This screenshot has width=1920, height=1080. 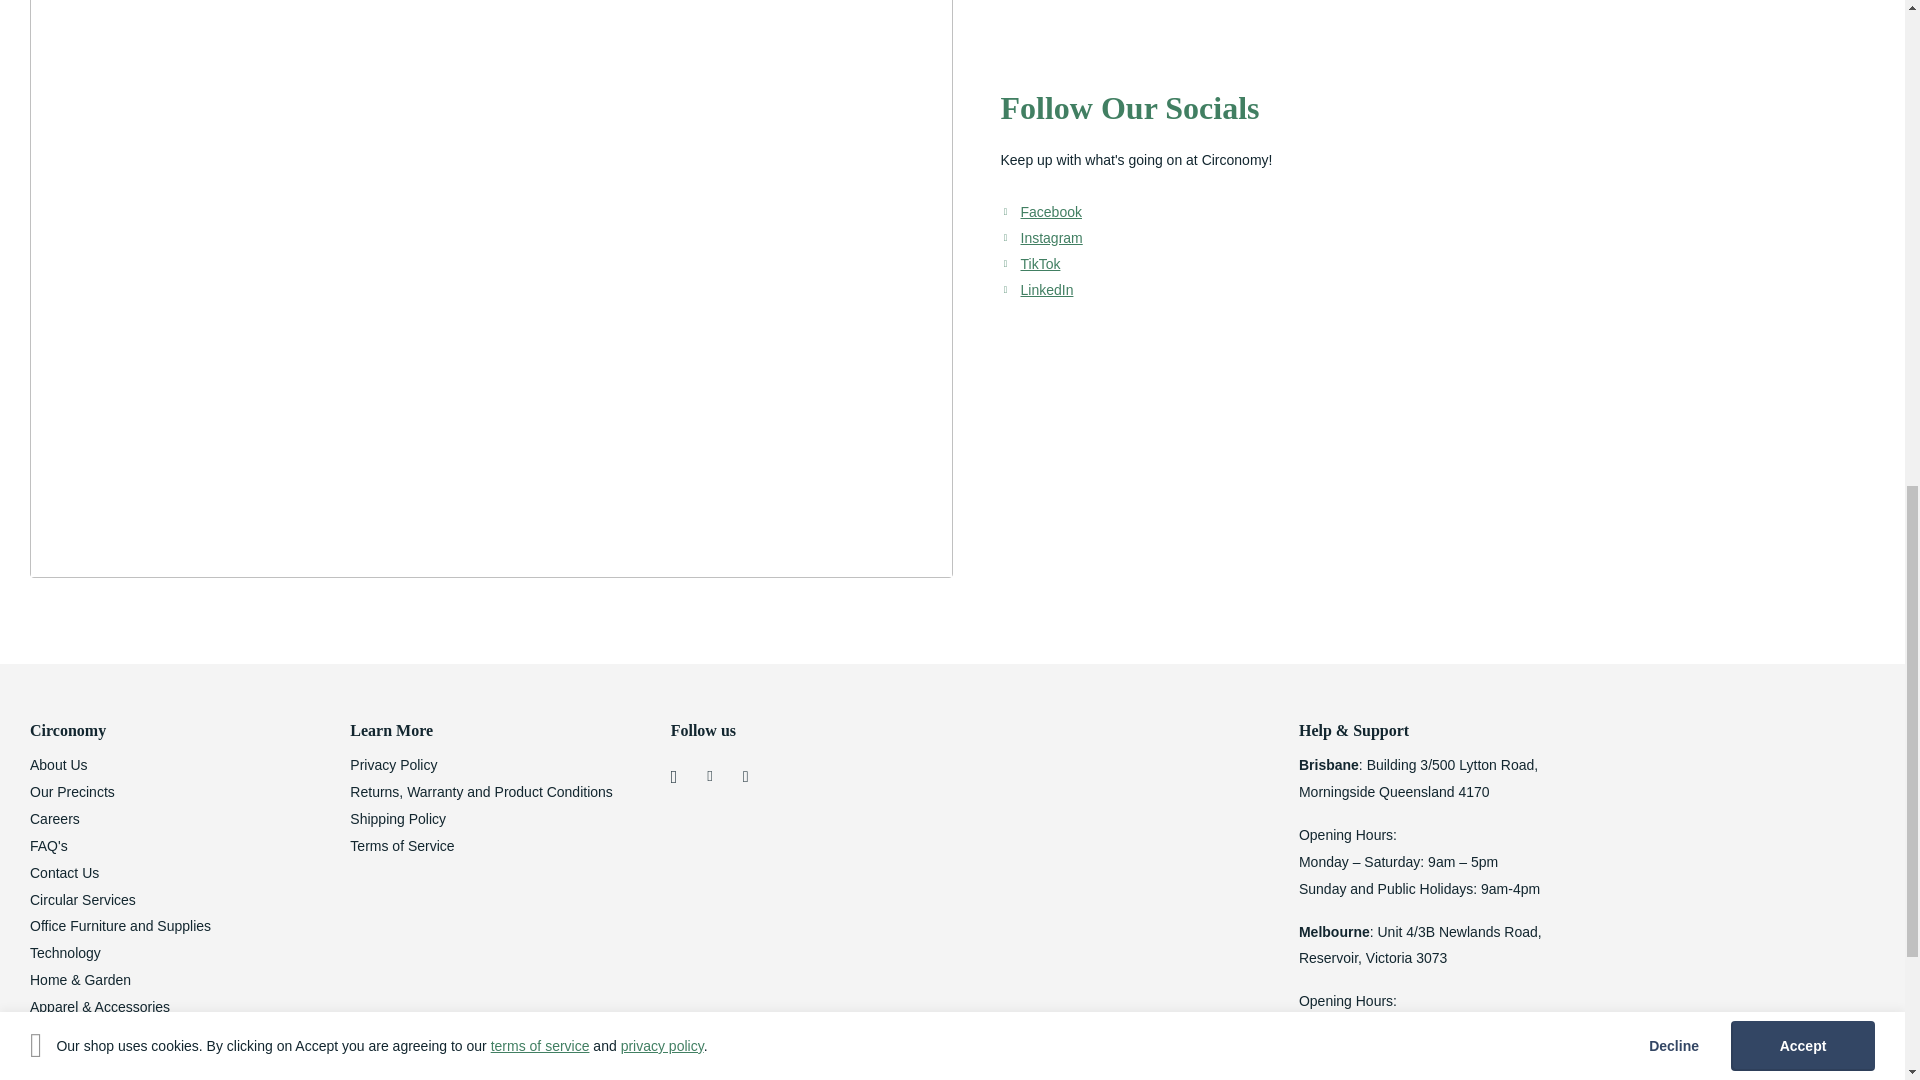 What do you see at coordinates (1039, 264) in the screenshot?
I see `TikTok` at bounding box center [1039, 264].